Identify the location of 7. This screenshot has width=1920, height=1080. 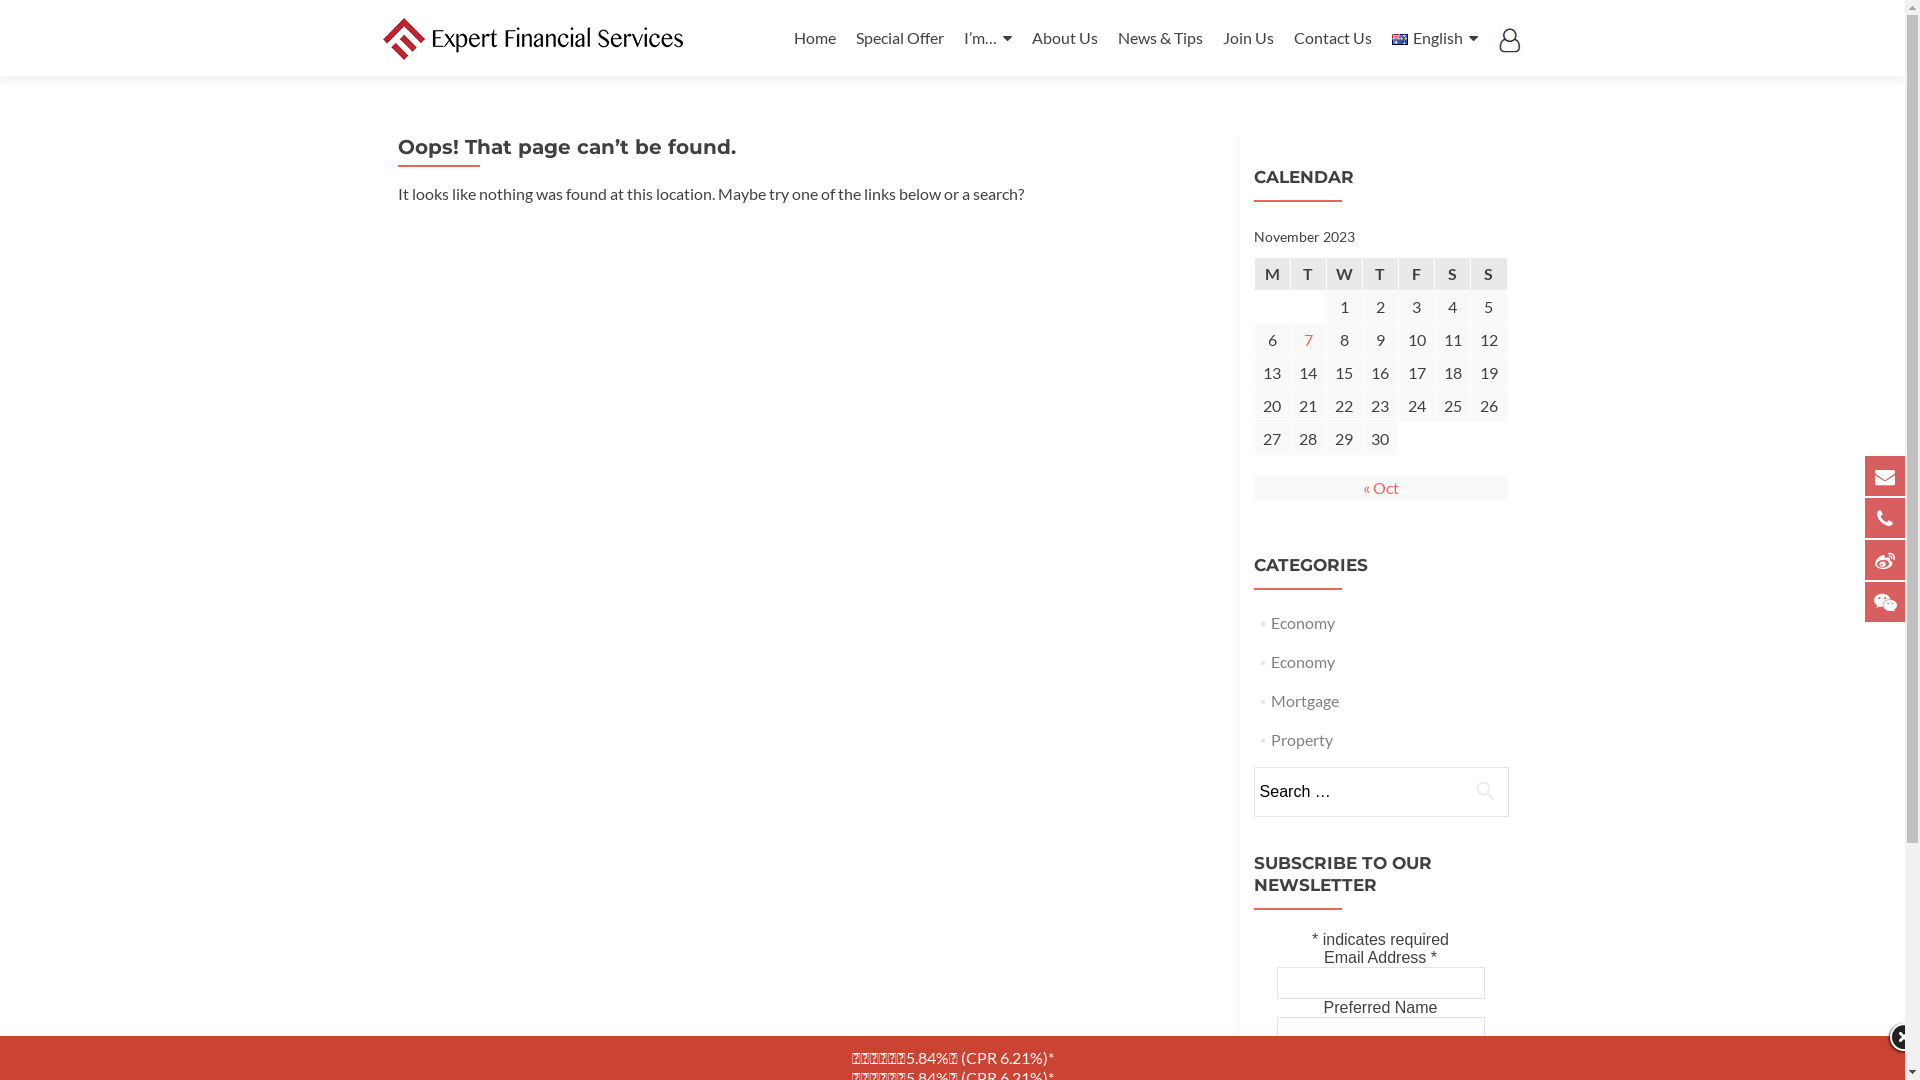
(1308, 340).